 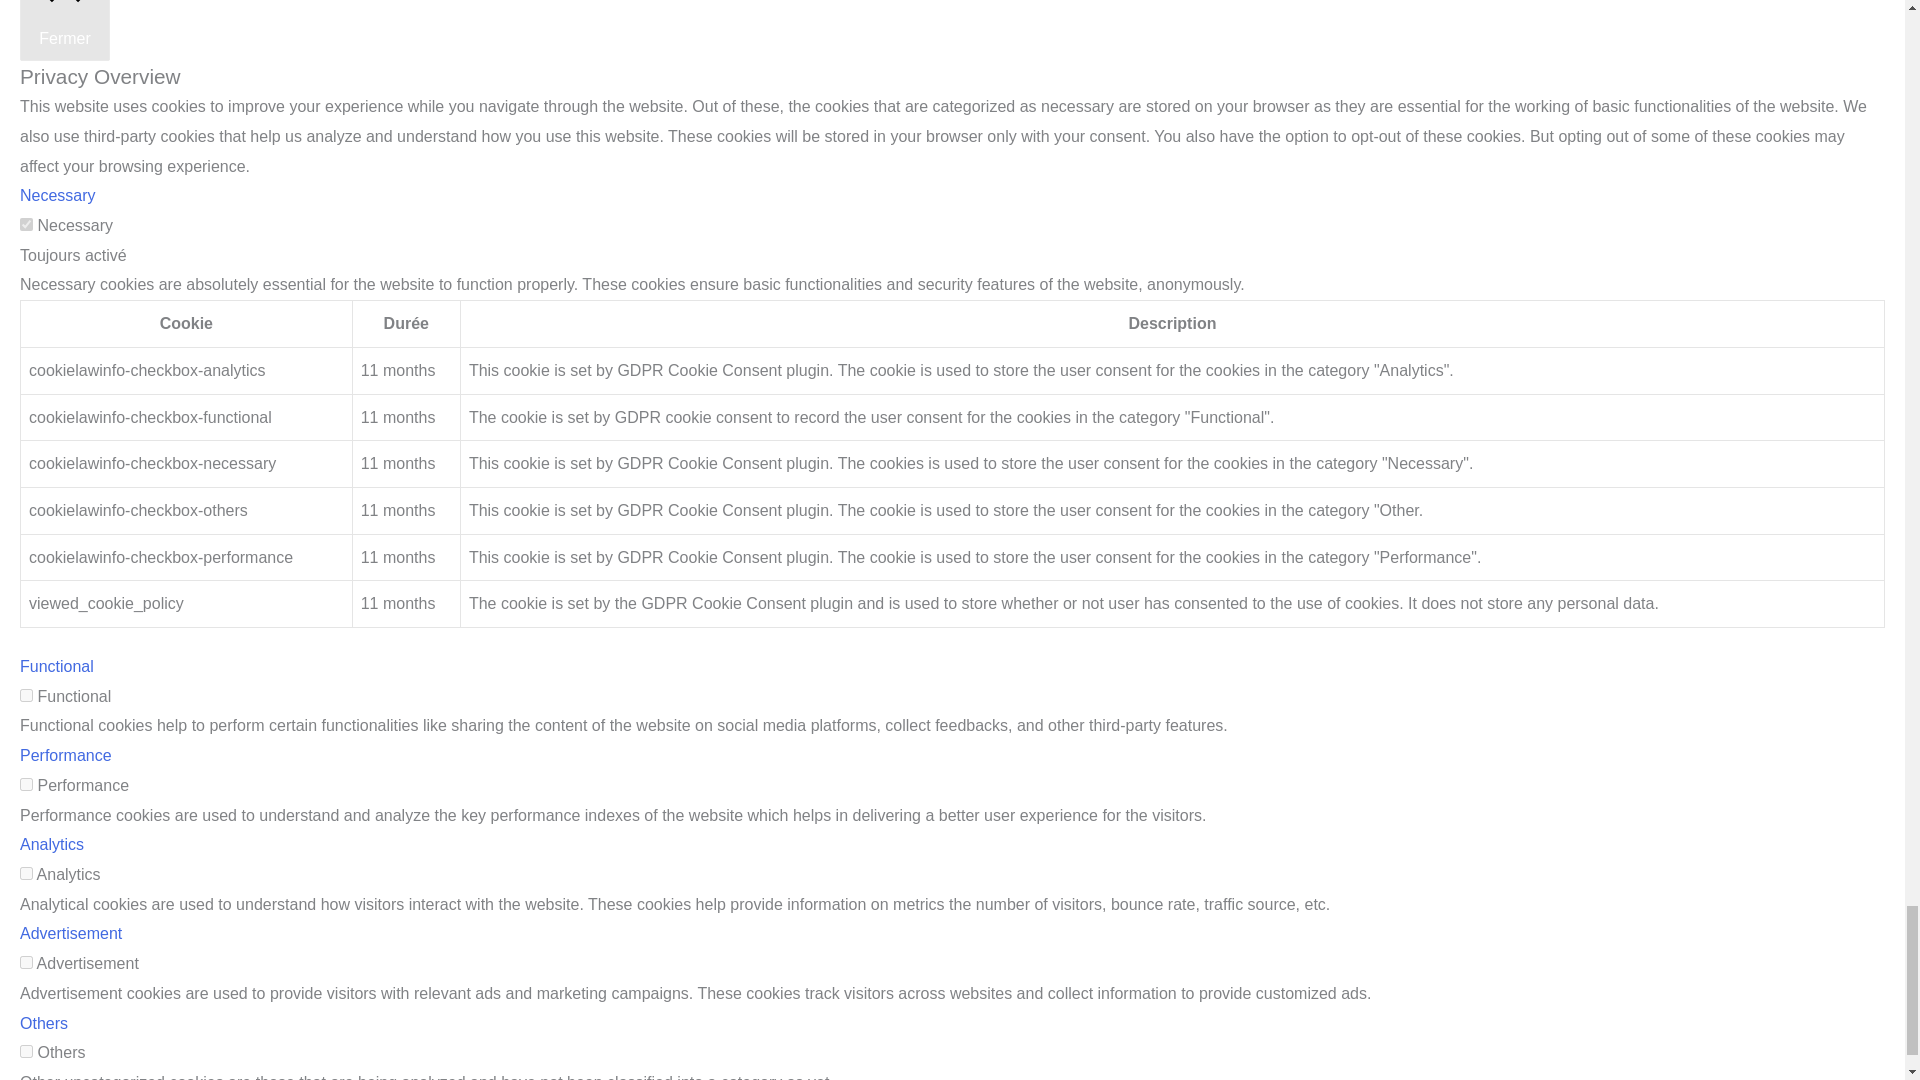 What do you see at coordinates (26, 784) in the screenshot?
I see `on` at bounding box center [26, 784].